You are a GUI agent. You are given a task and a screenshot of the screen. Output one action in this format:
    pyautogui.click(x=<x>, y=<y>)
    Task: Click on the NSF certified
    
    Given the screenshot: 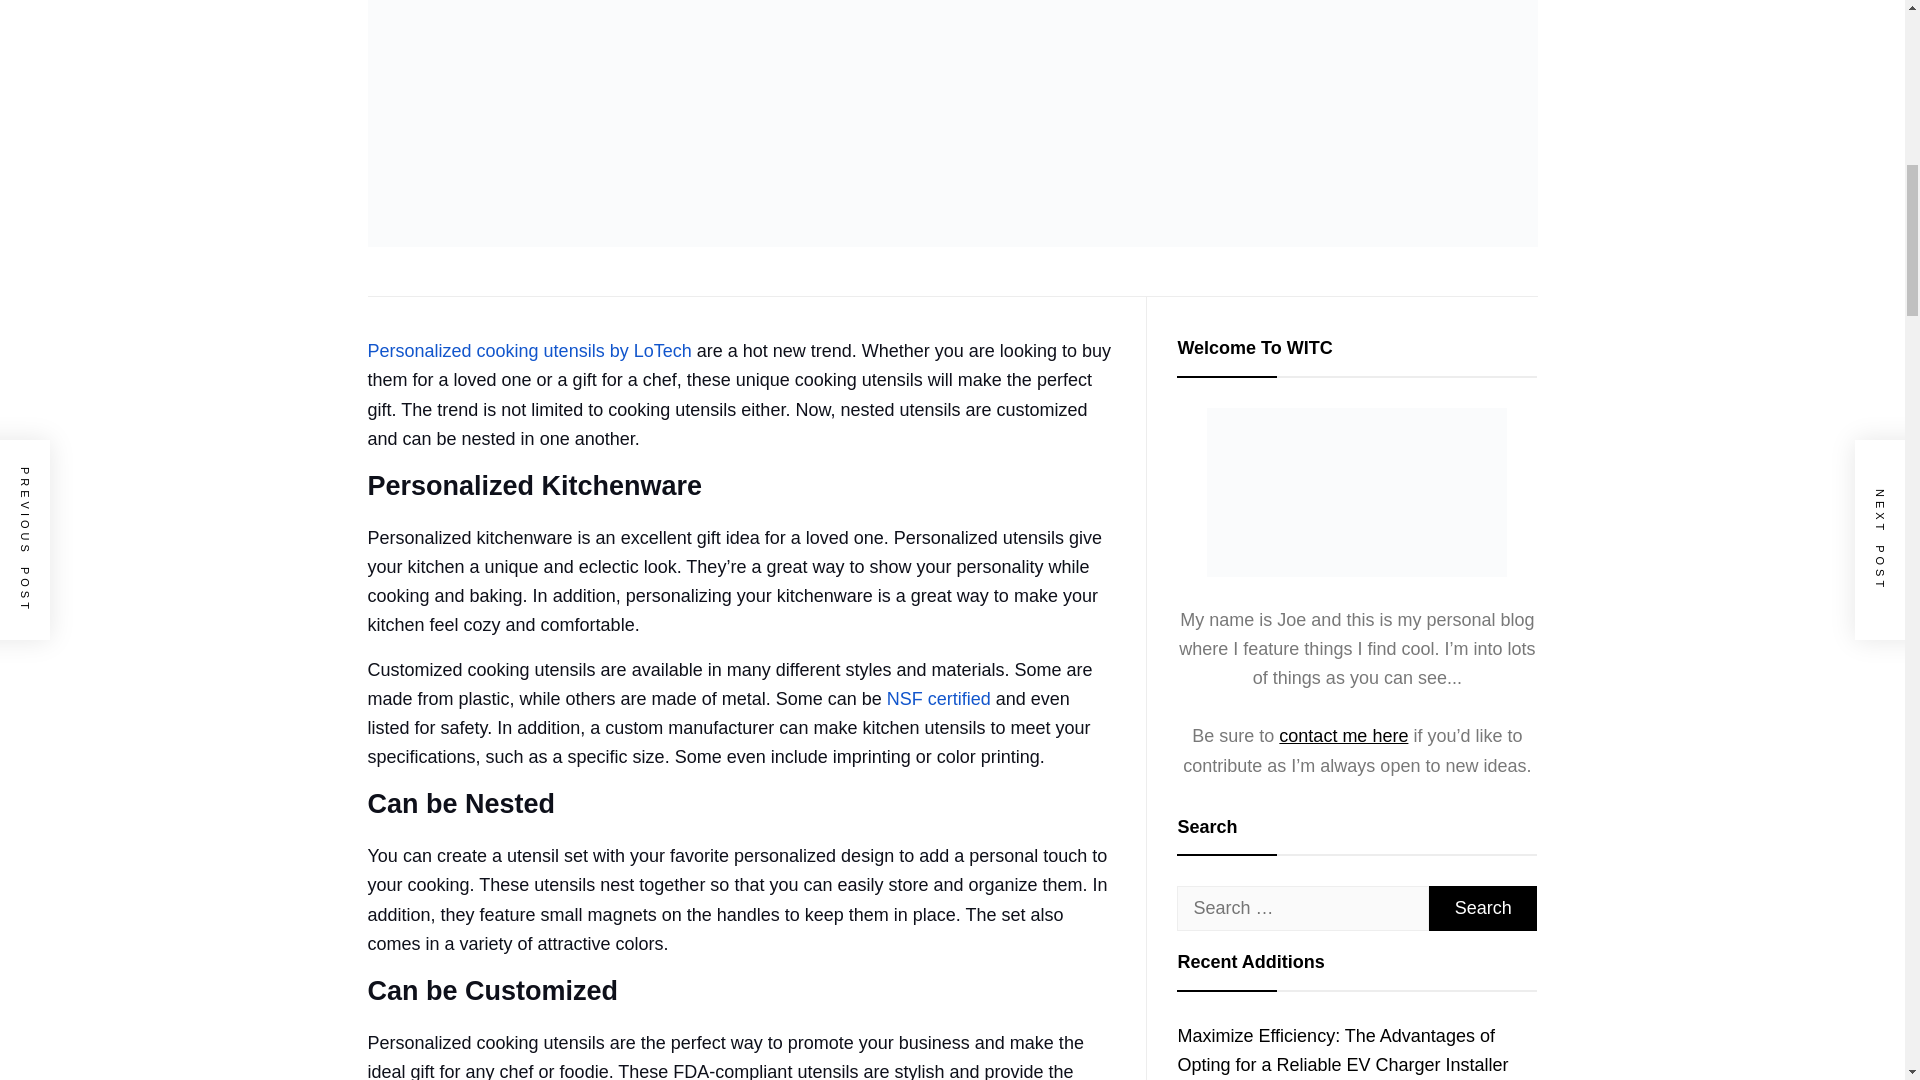 What is the action you would take?
    pyautogui.click(x=938, y=698)
    